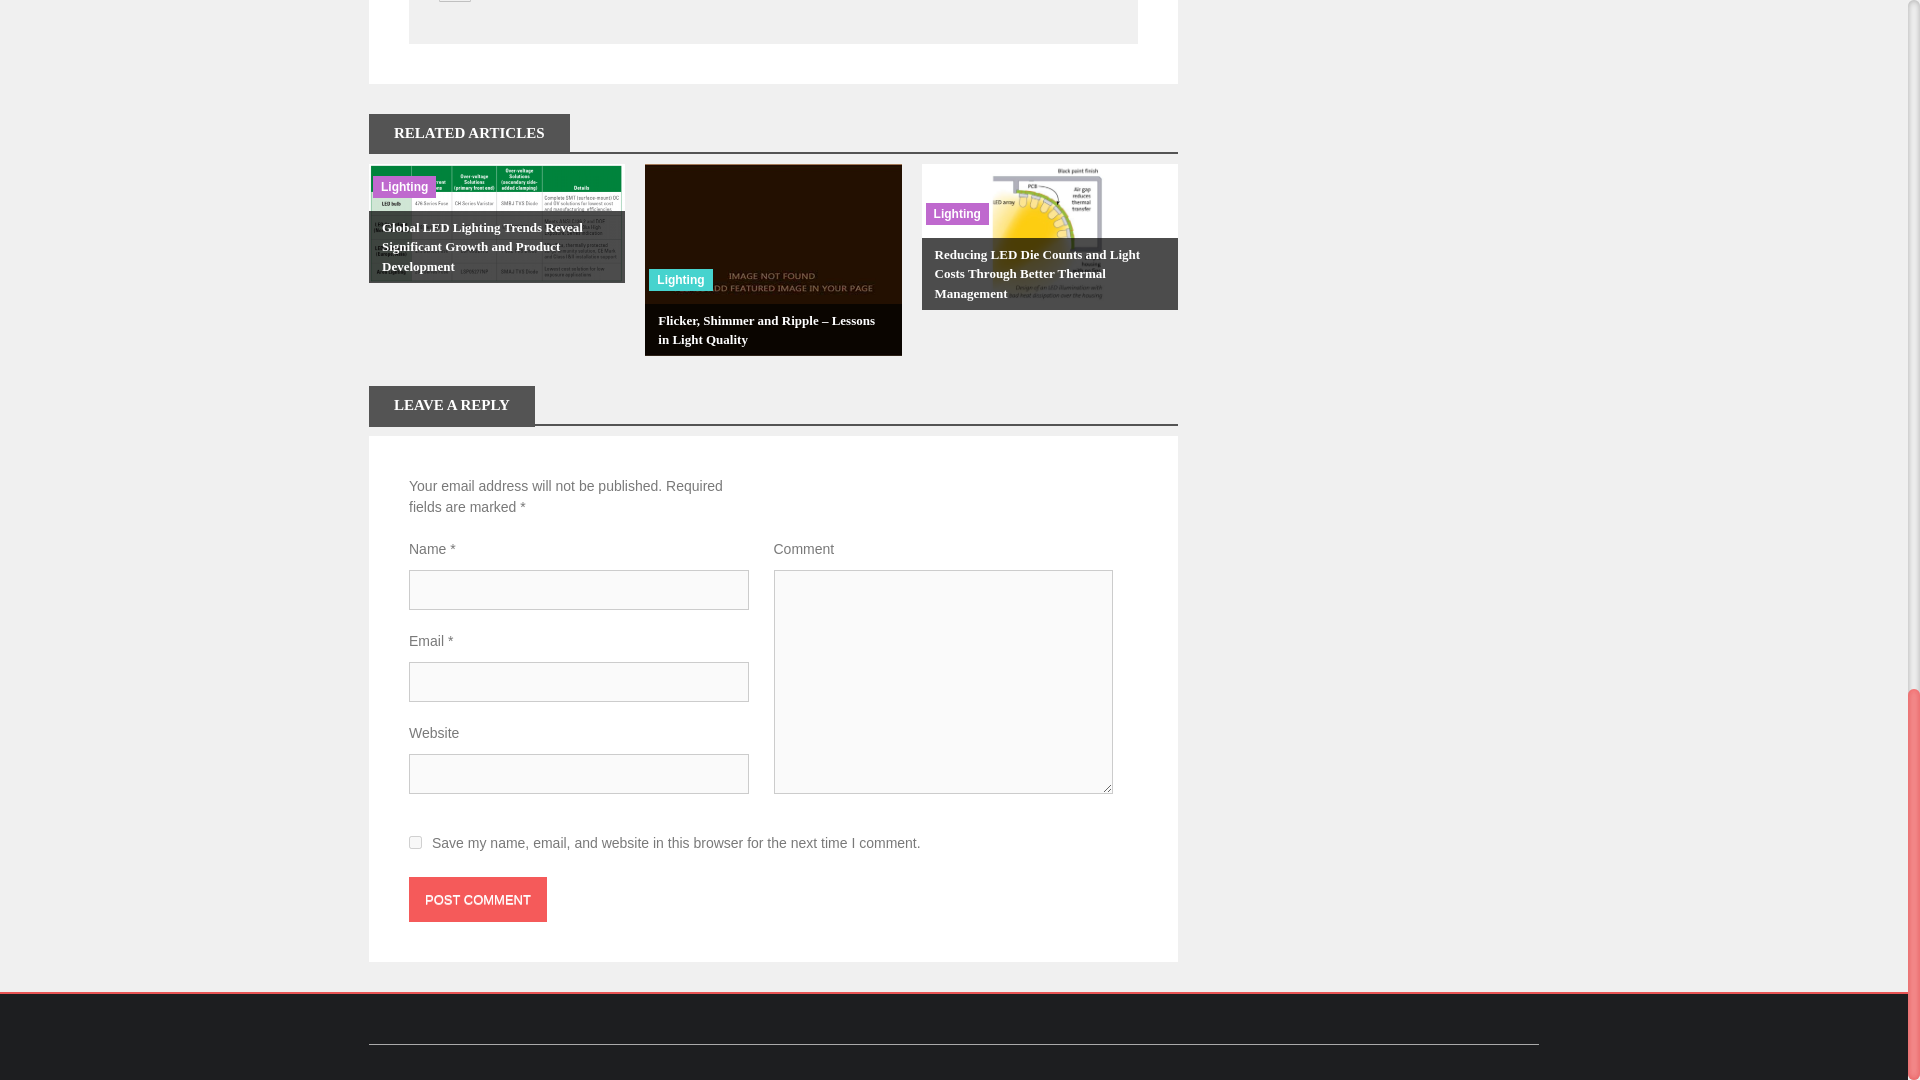 The image size is (1920, 1080). Describe the element at coordinates (956, 214) in the screenshot. I see `Lighting` at that location.